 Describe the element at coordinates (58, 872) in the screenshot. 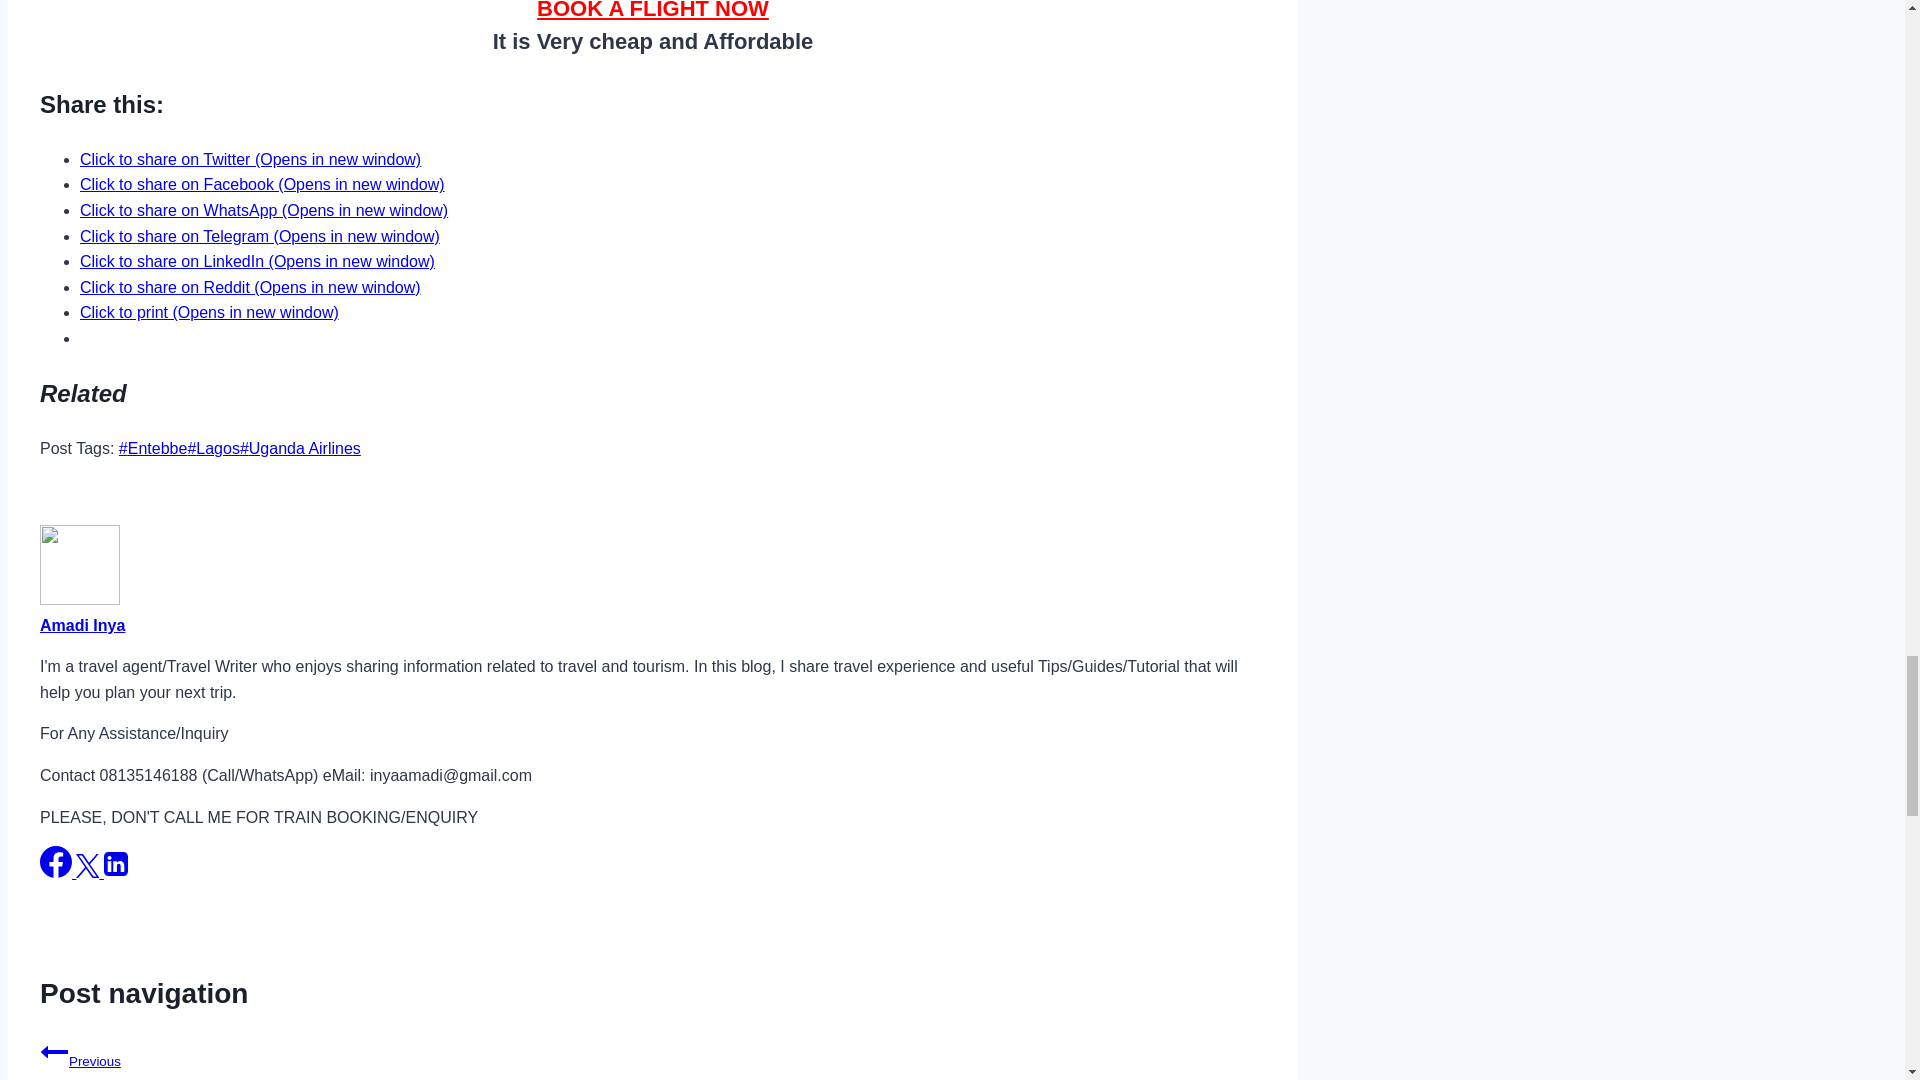

I see `Follow Amadi Inya on Facebook` at that location.